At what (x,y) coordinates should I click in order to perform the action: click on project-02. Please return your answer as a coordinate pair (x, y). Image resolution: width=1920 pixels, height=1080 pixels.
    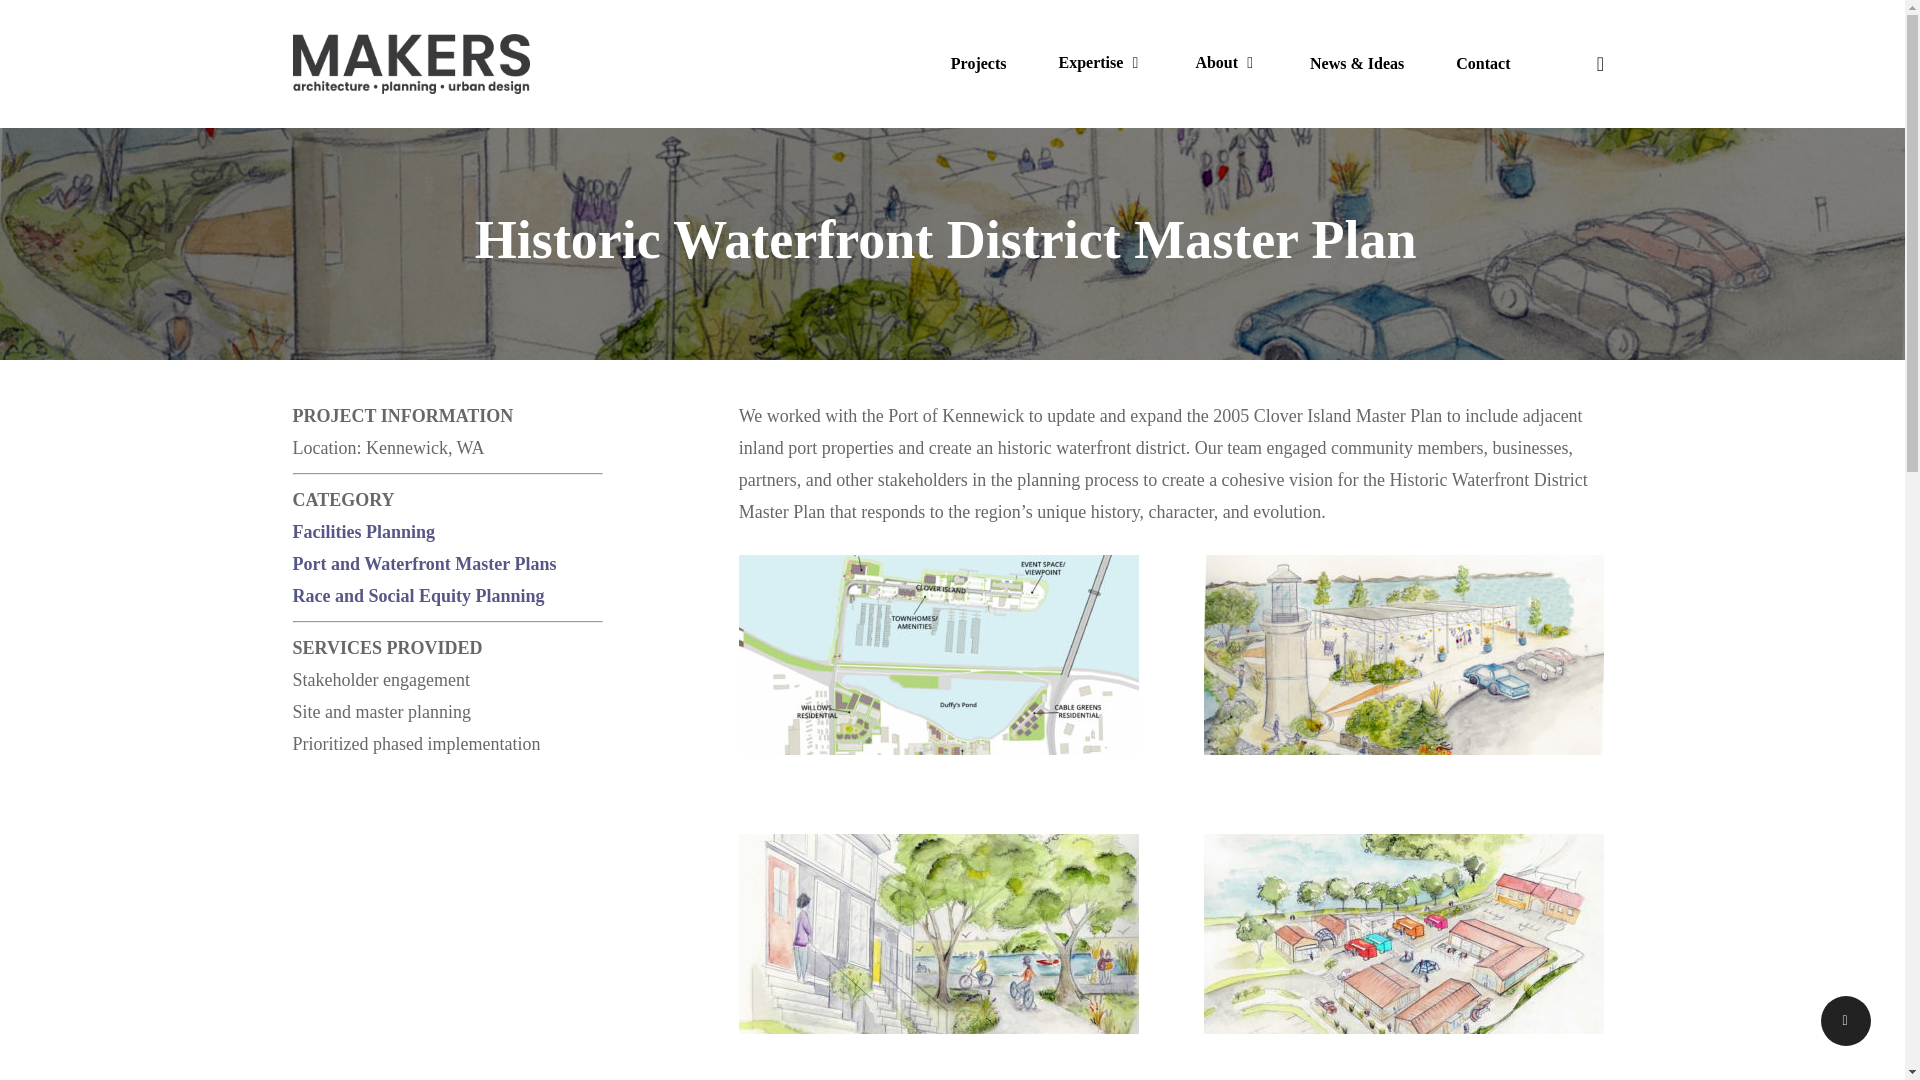
    Looking at the image, I should click on (1403, 933).